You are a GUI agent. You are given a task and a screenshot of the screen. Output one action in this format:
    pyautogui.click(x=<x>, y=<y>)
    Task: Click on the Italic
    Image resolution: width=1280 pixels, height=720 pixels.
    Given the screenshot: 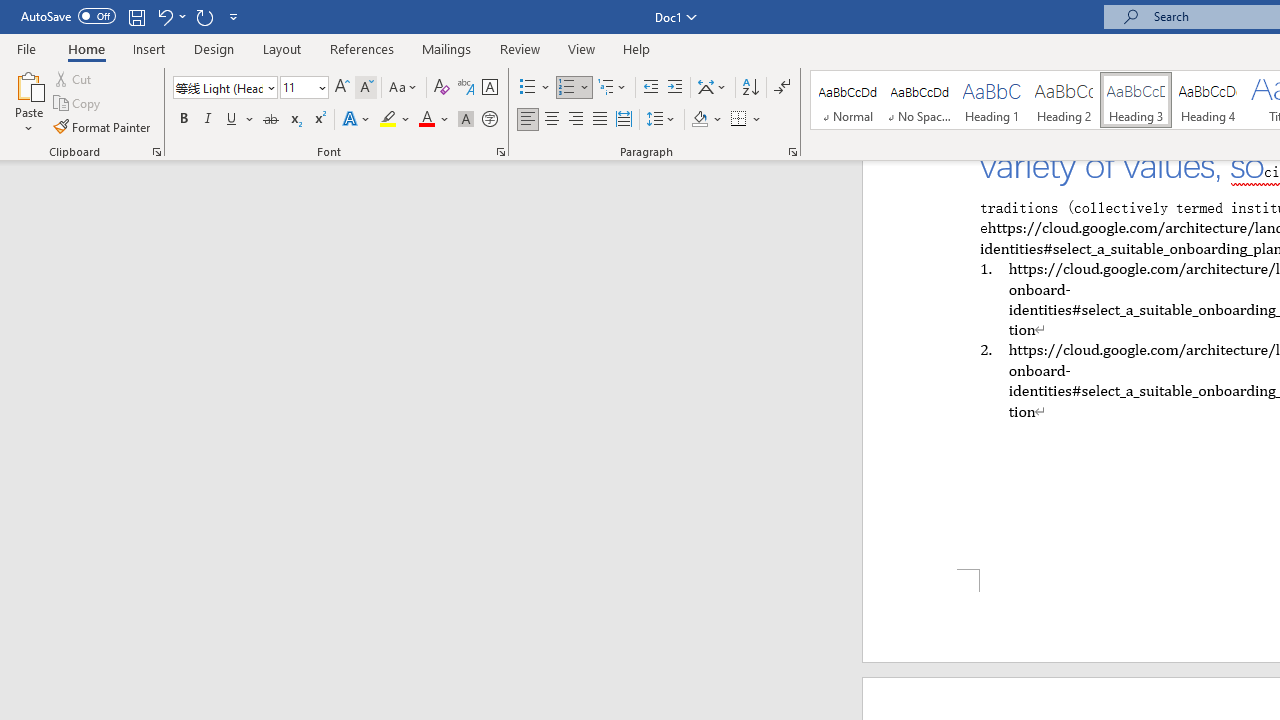 What is the action you would take?
    pyautogui.click(x=208, y=120)
    